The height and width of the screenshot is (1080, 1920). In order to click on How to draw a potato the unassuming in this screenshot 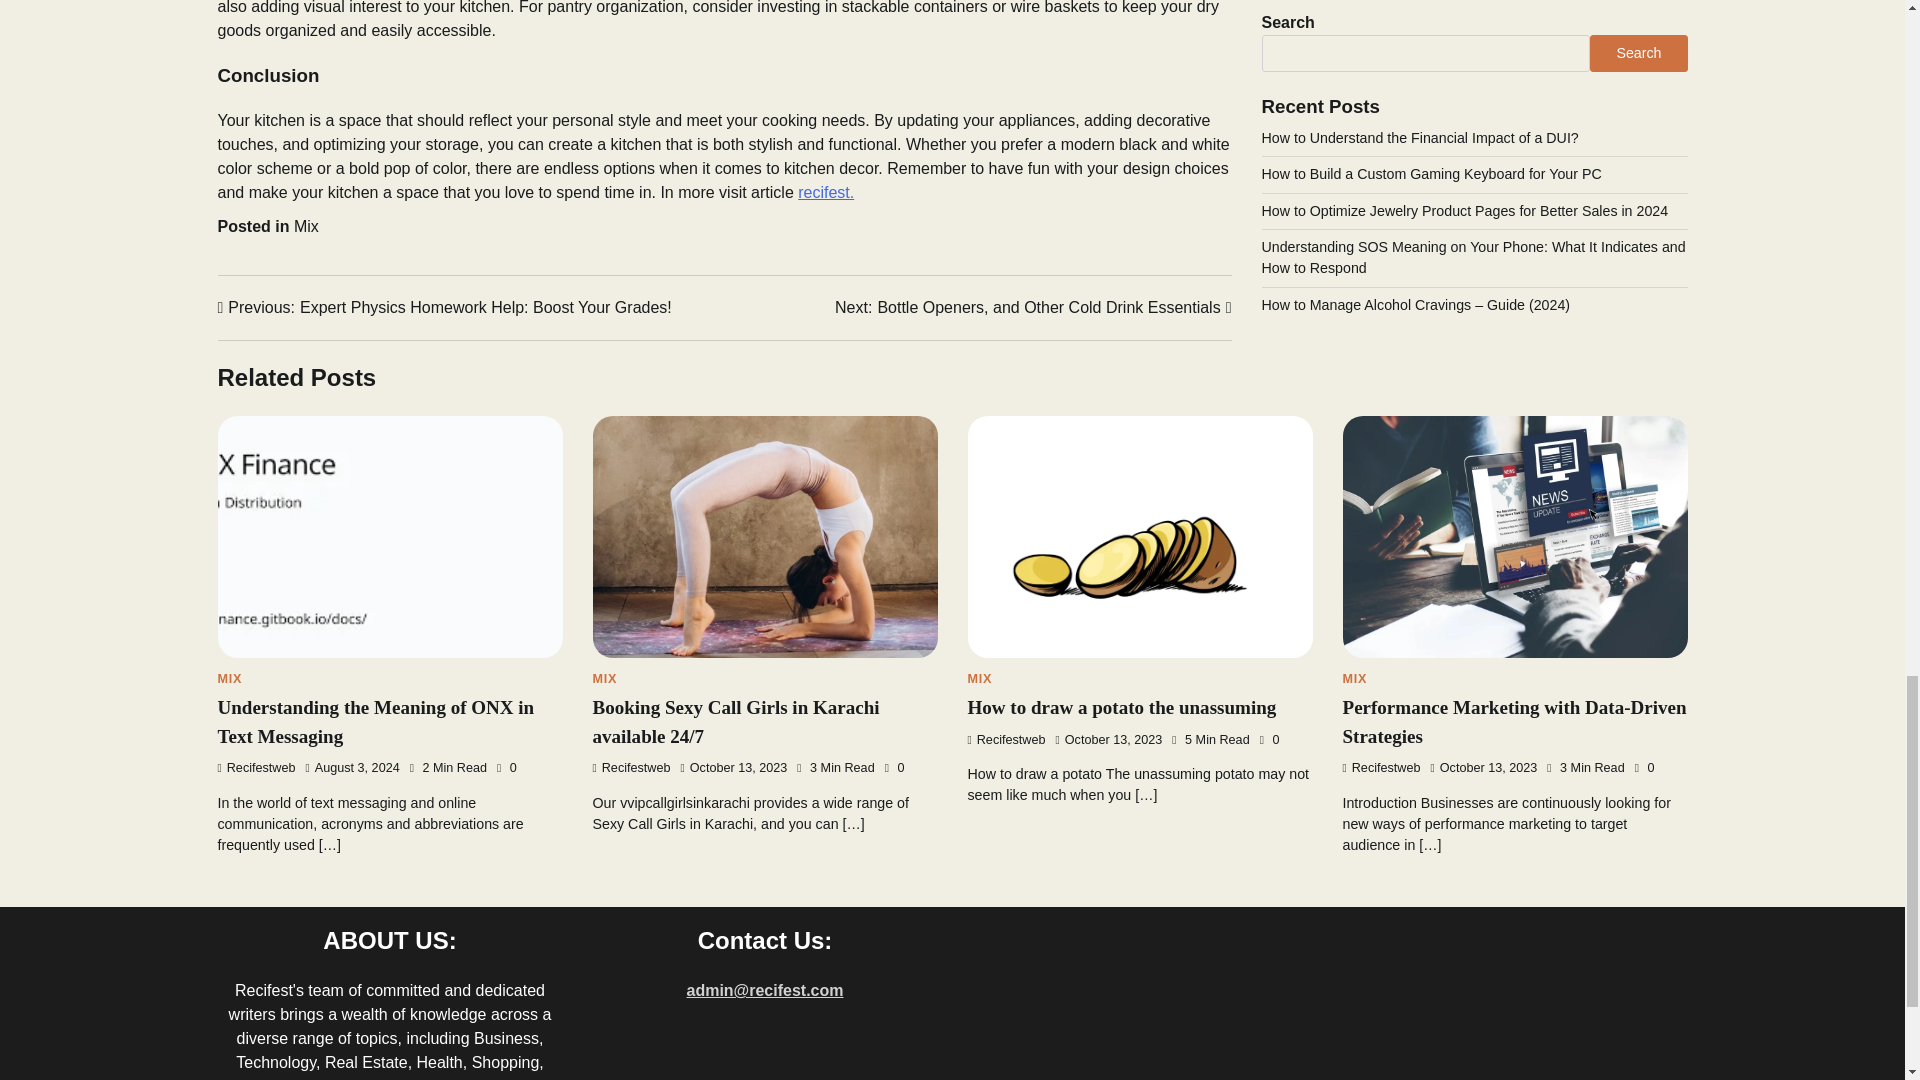, I will do `click(1122, 707)`.